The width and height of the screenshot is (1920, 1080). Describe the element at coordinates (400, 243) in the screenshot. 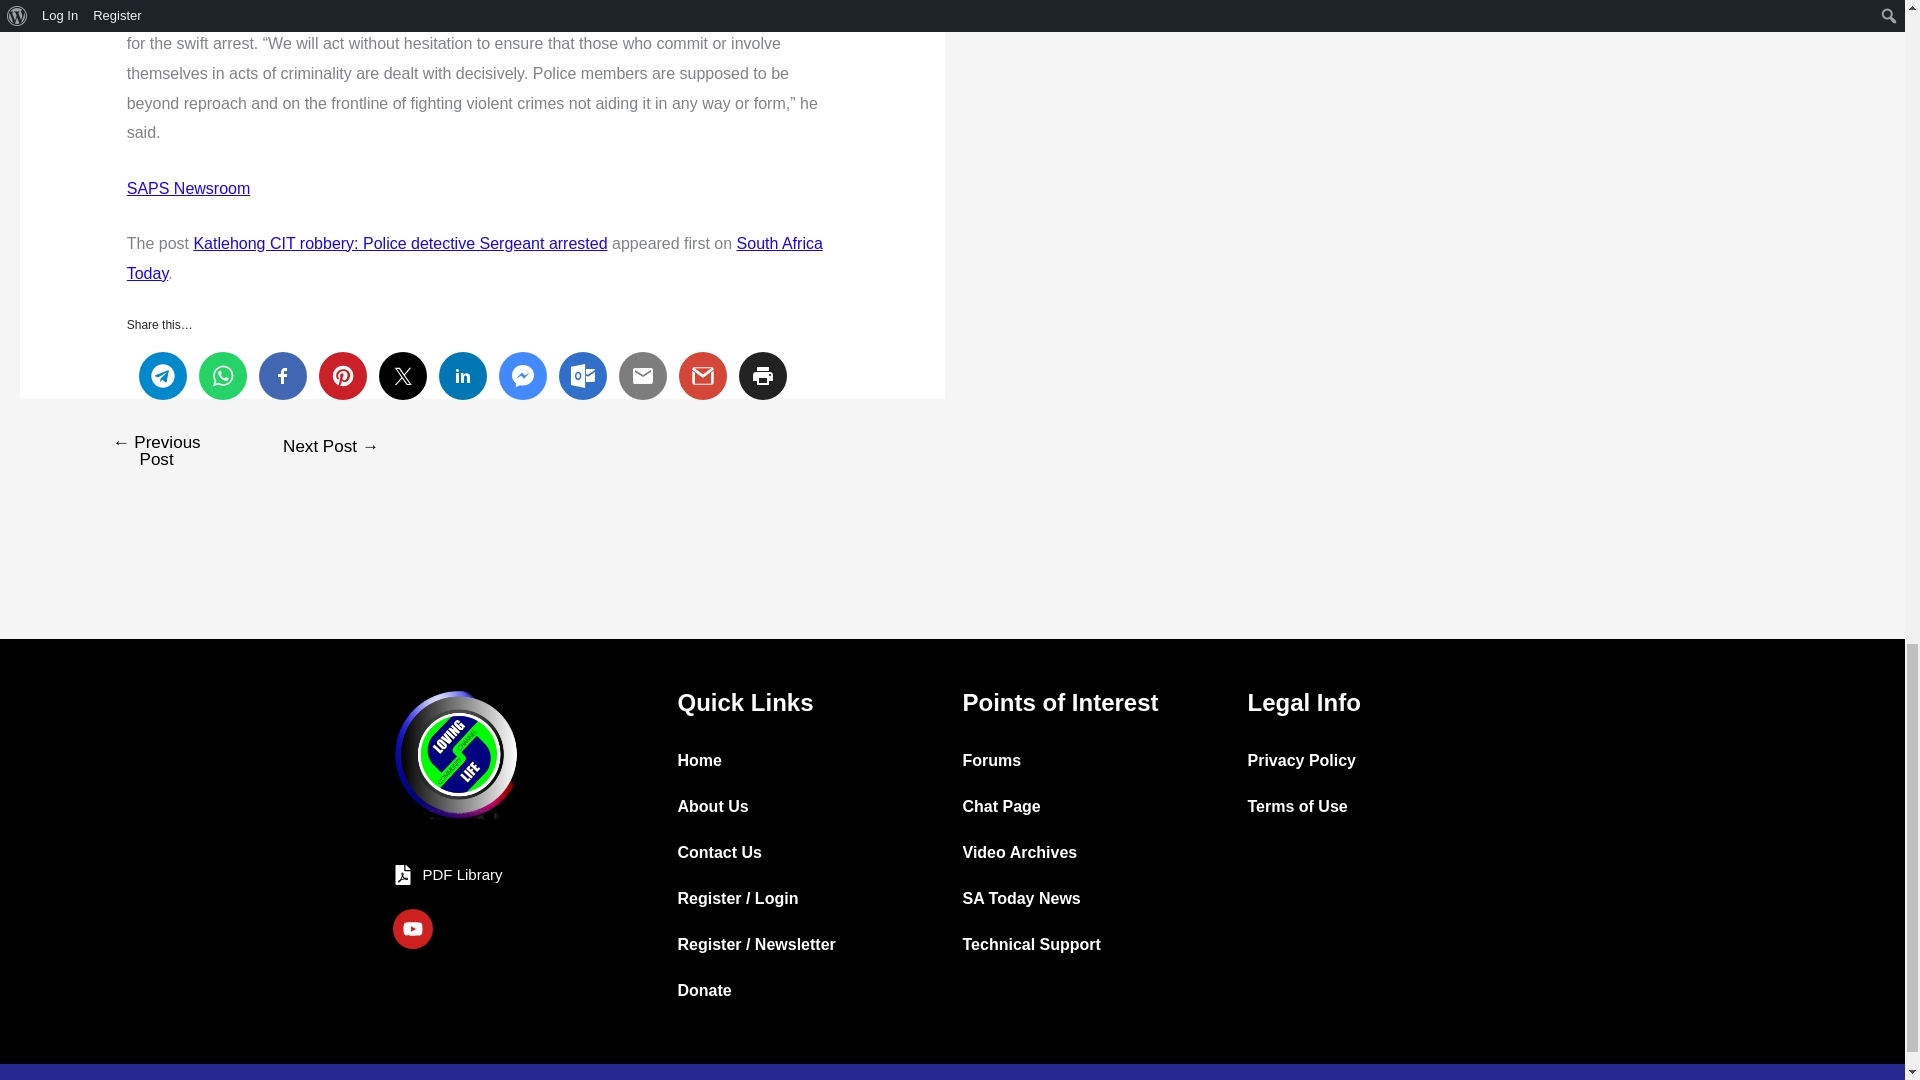

I see `Katlehong CIT robbery: Police detective Sergeant arrested` at that location.